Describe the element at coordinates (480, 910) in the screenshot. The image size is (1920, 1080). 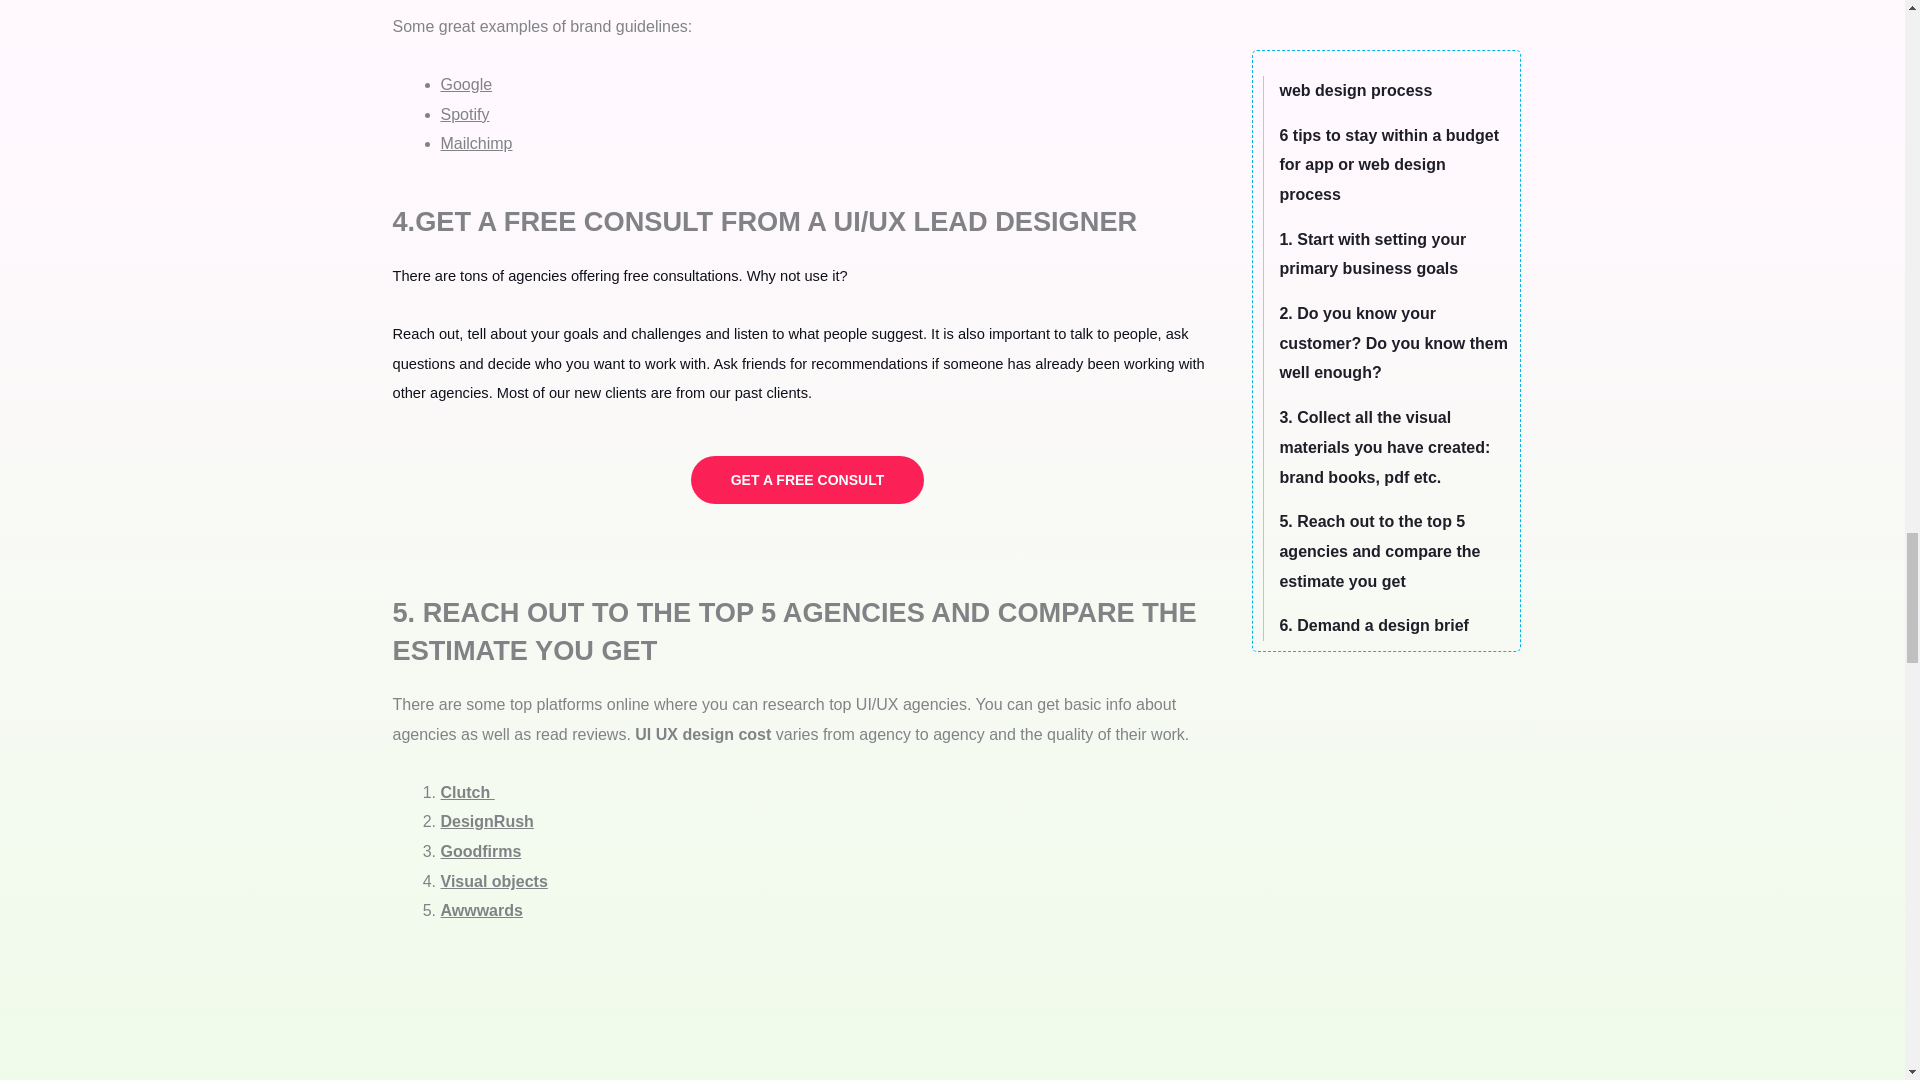
I see `Awwwards` at that location.